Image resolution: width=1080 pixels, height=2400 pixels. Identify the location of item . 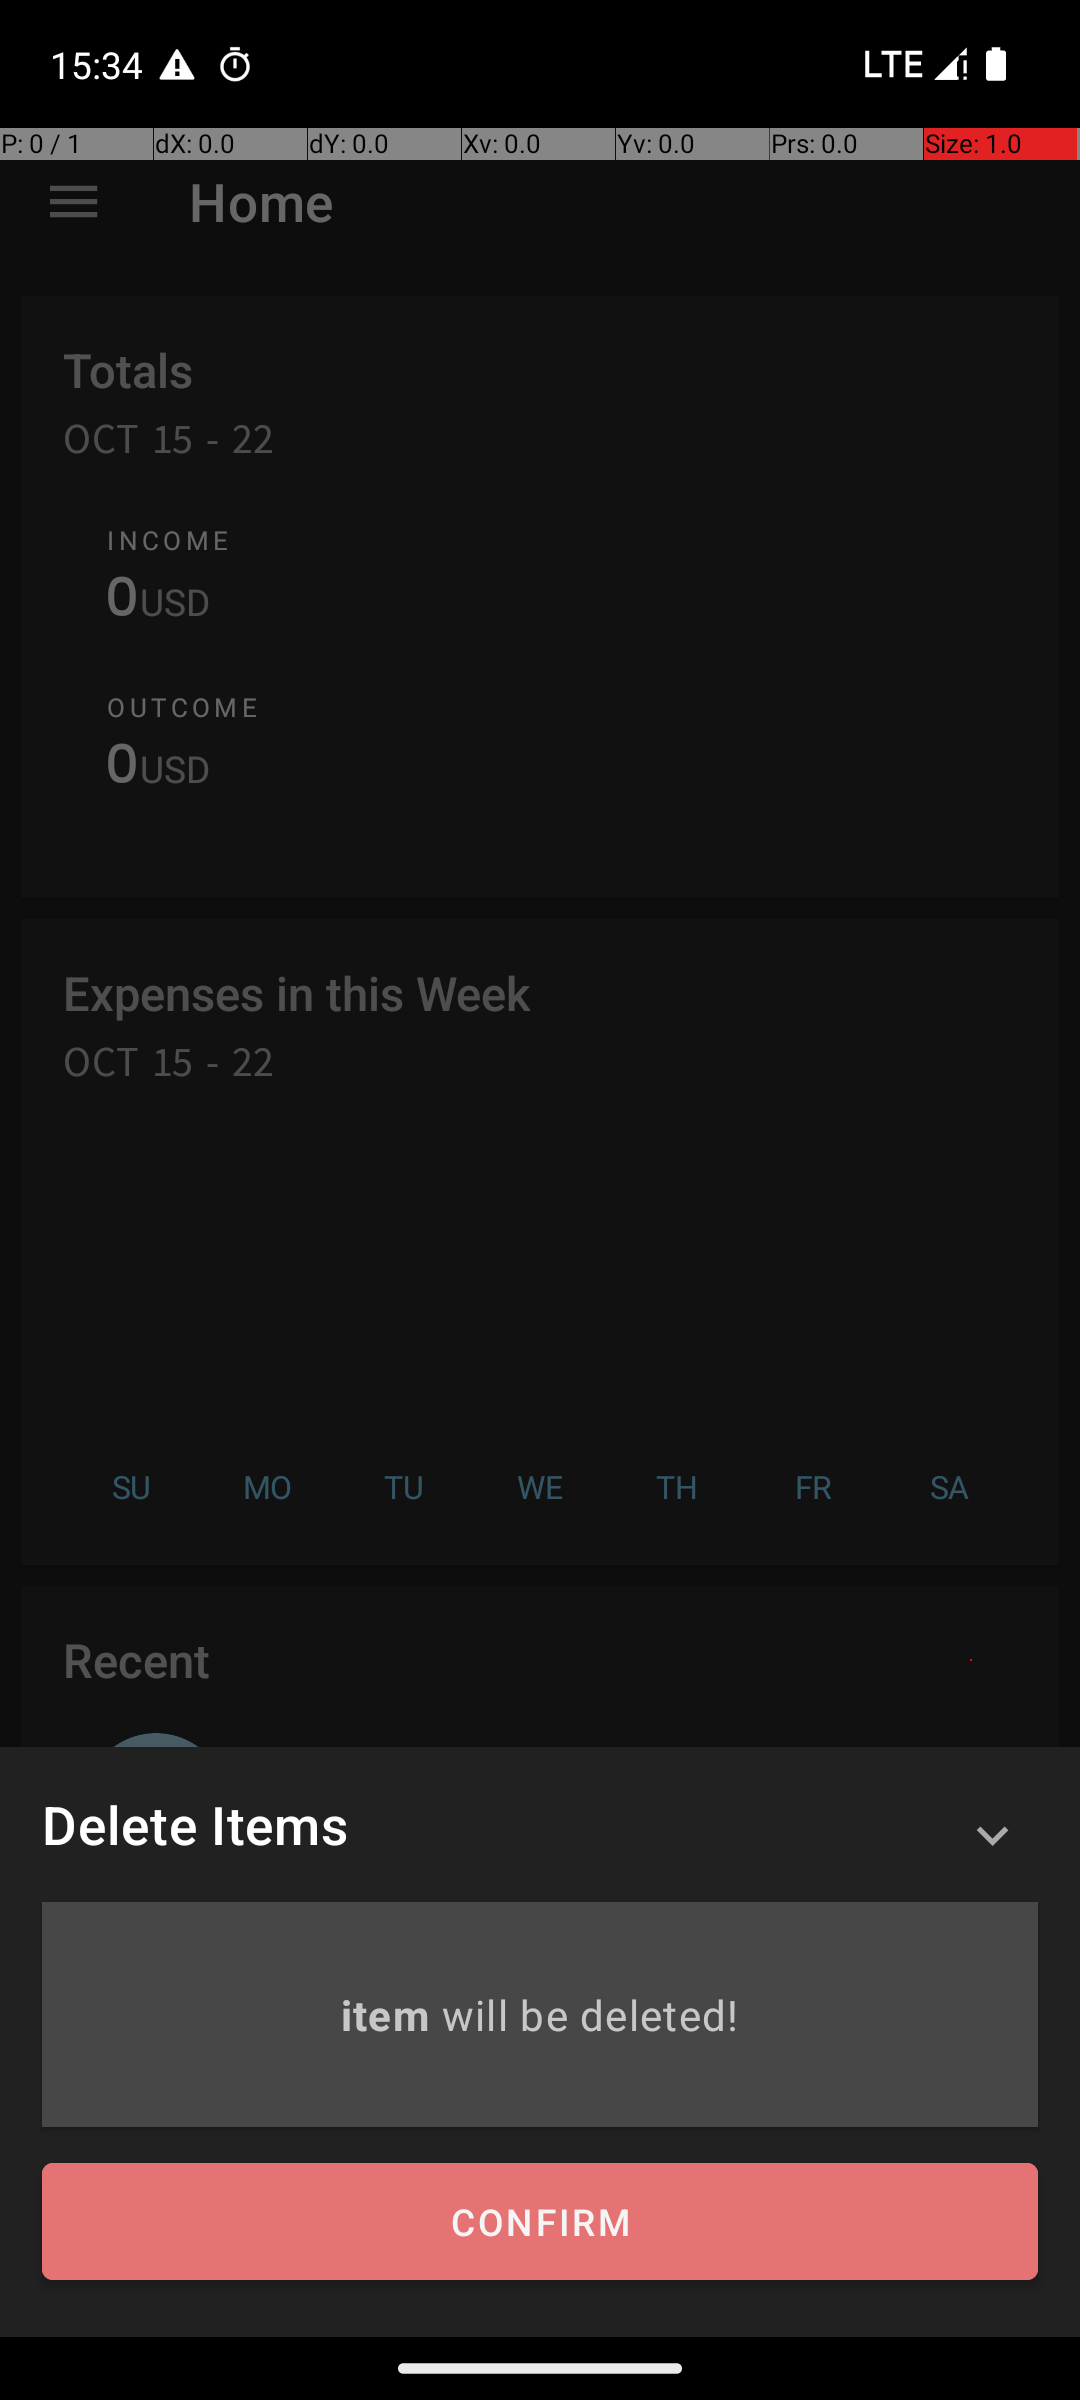
(390, 2014).